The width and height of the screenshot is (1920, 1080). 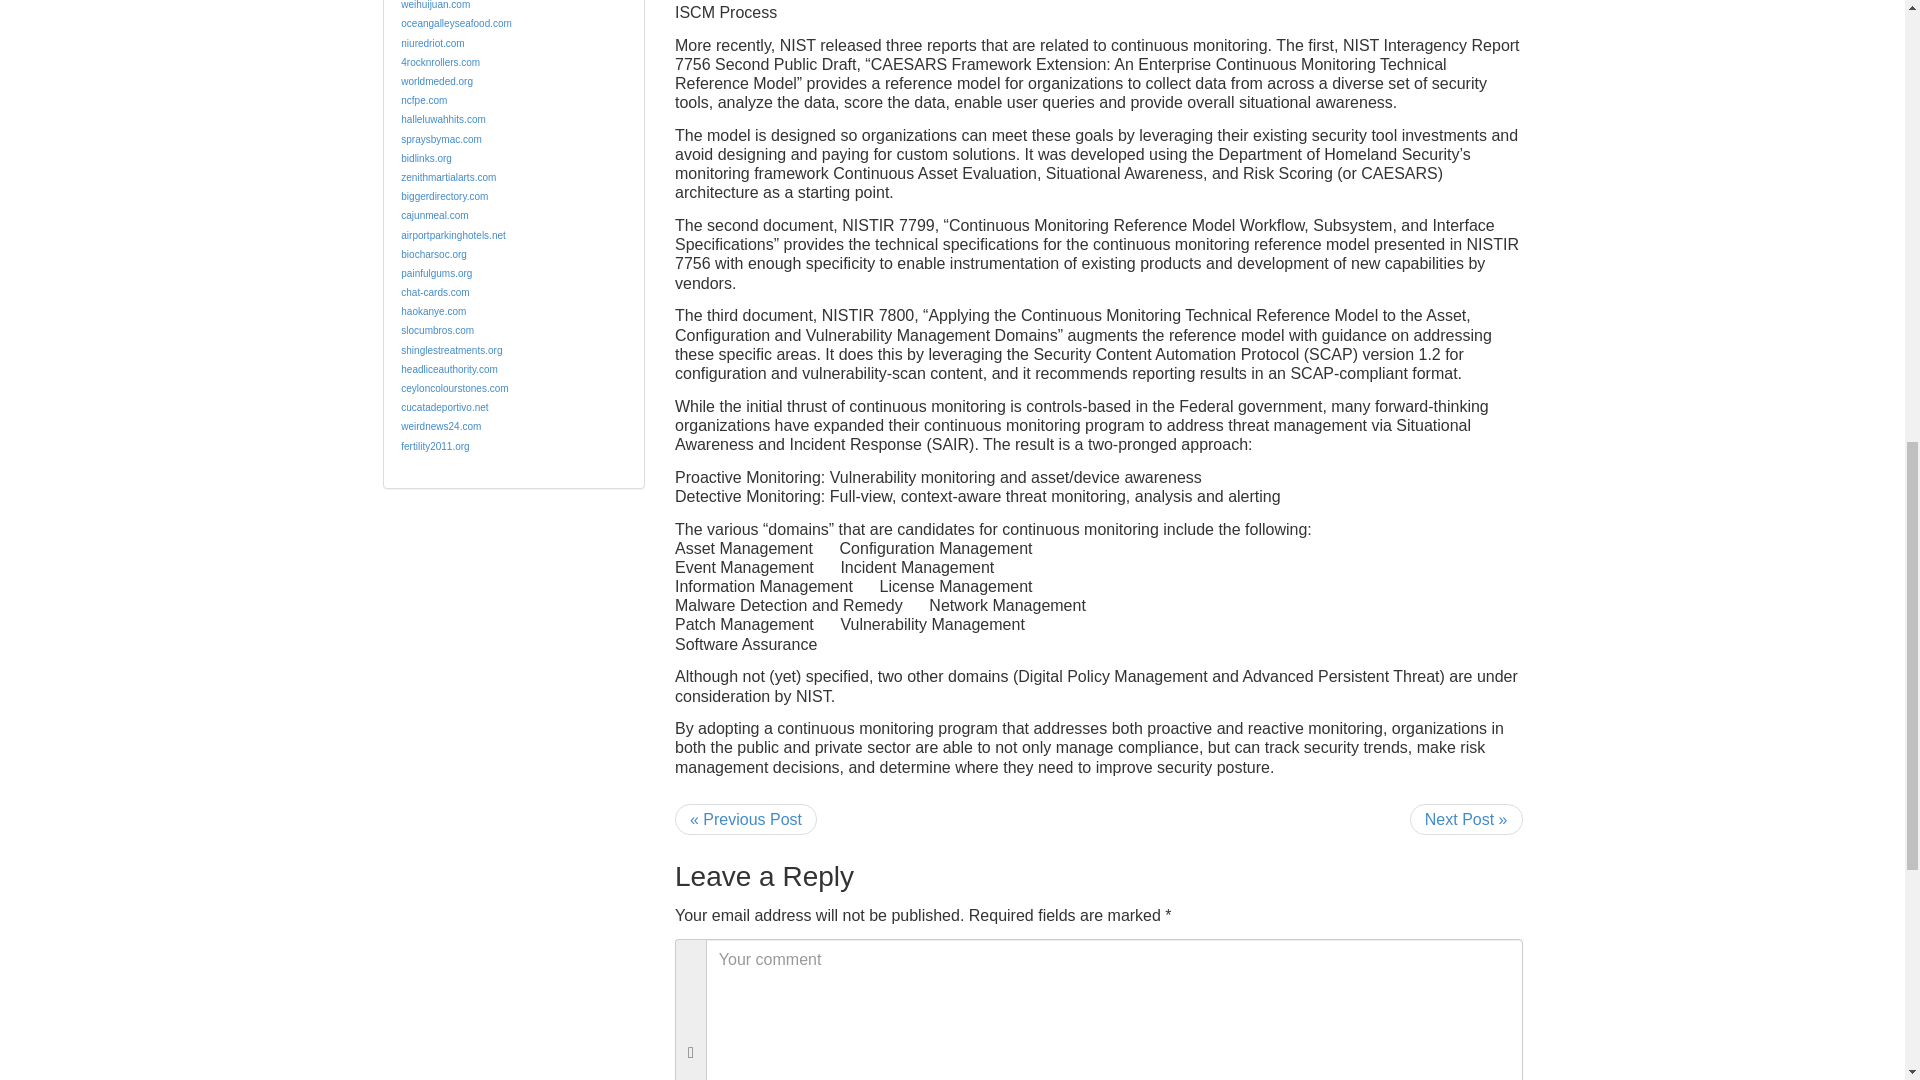 I want to click on biggerdirectory.com, so click(x=444, y=196).